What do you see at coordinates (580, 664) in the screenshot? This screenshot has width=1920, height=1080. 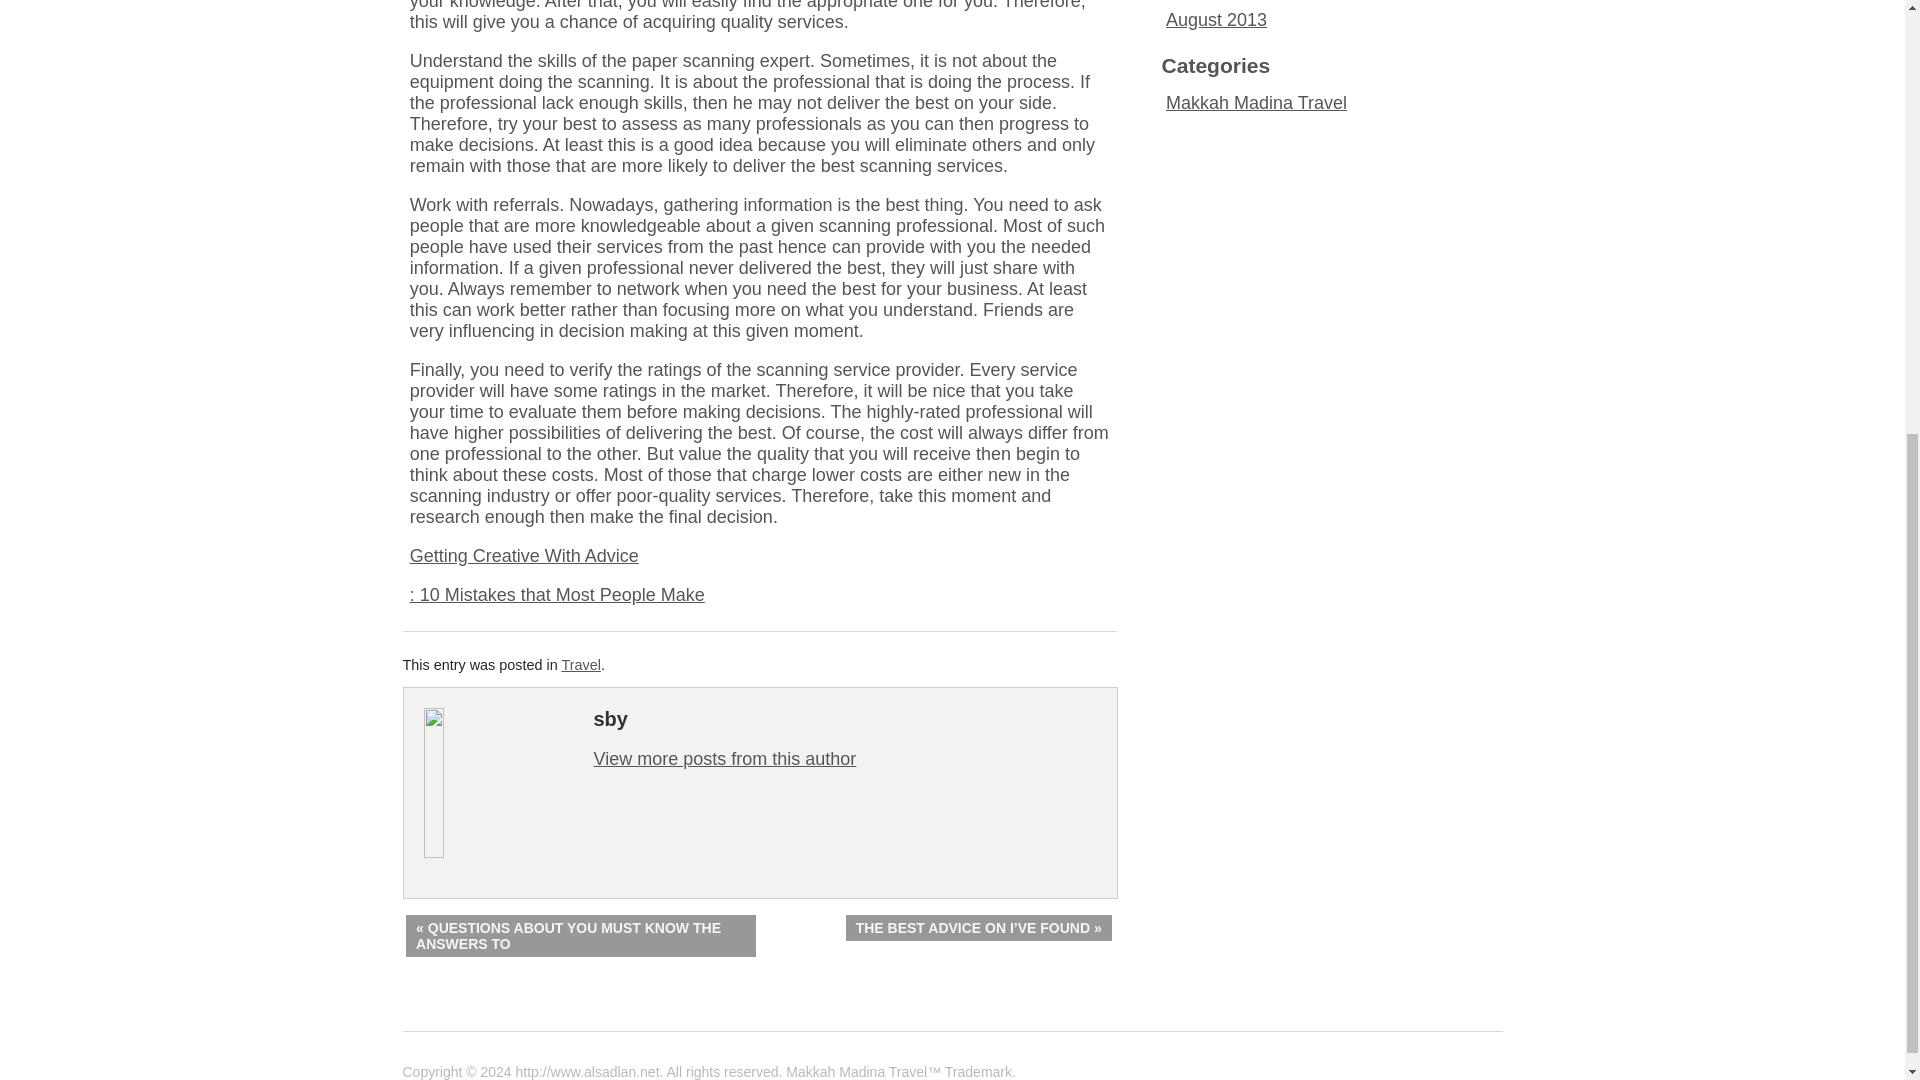 I see `Travel` at bounding box center [580, 664].